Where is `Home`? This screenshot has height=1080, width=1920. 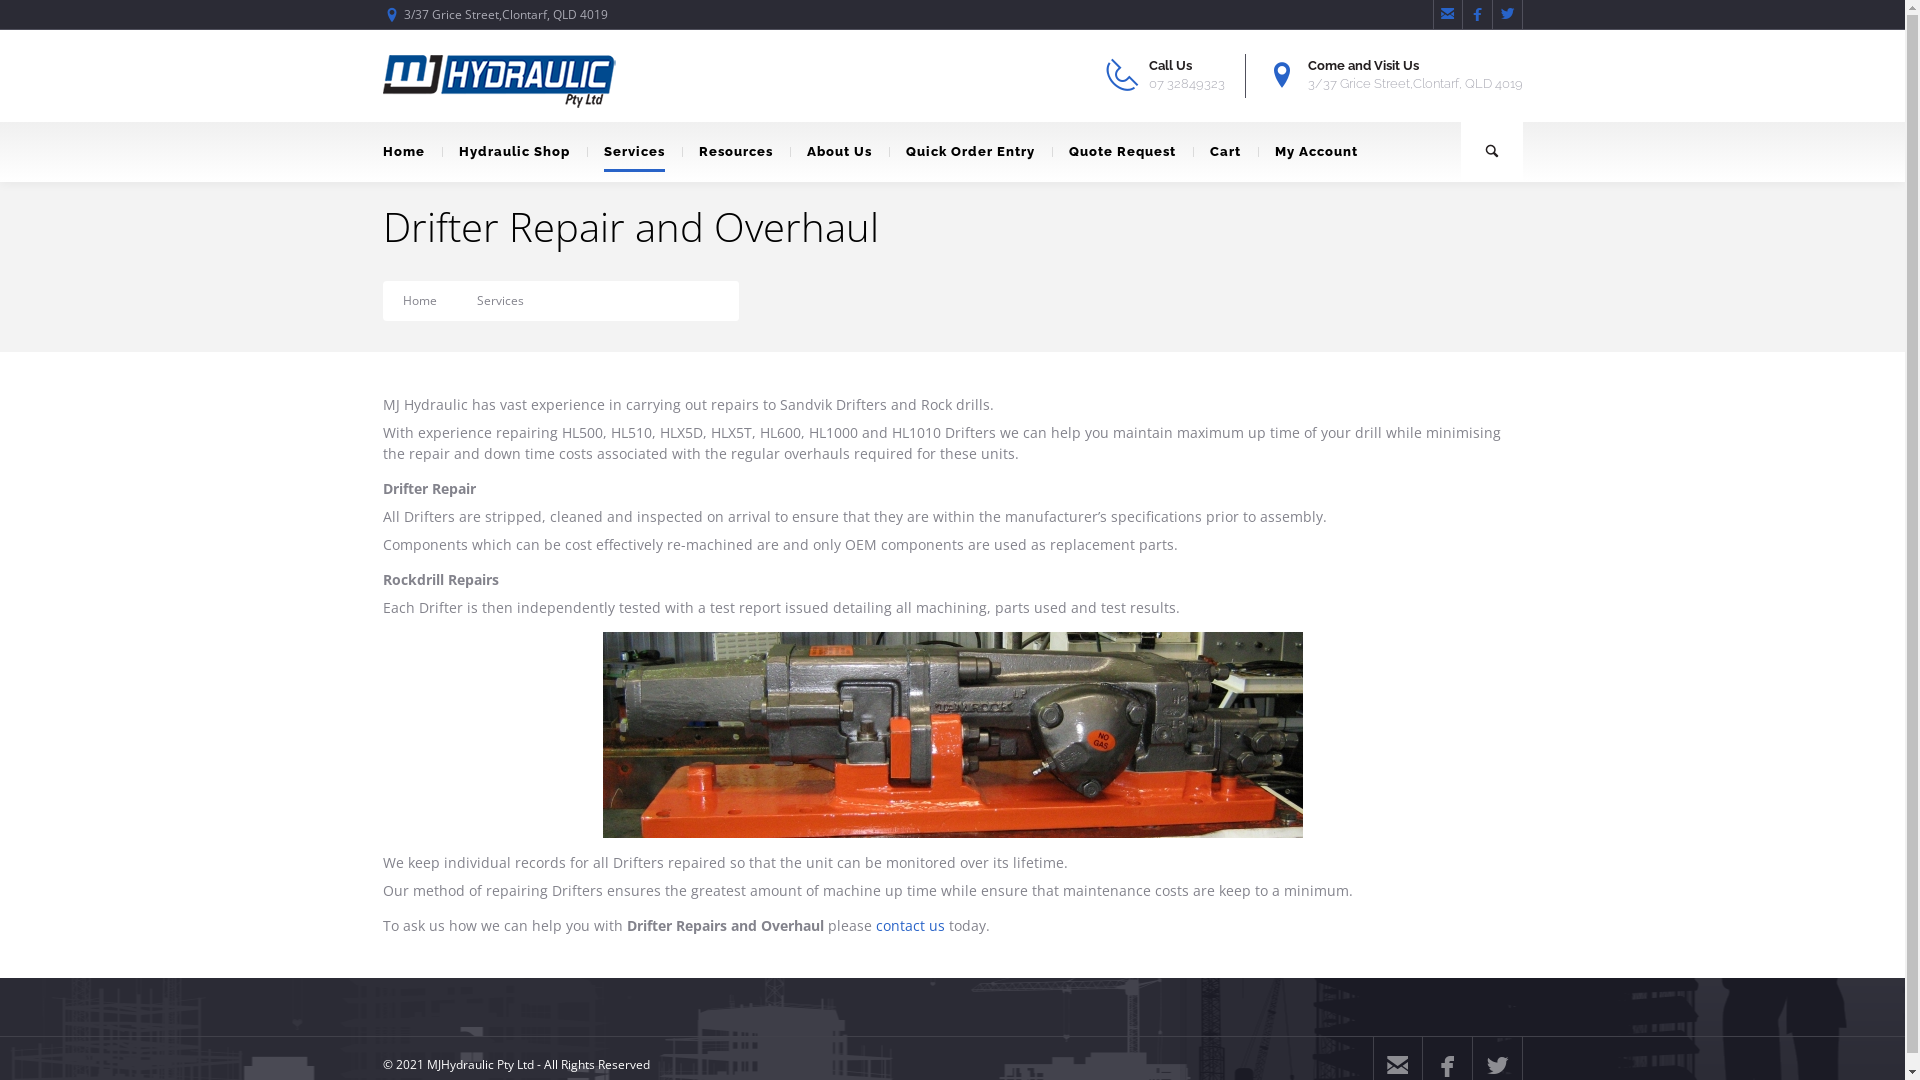
Home is located at coordinates (412, 152).